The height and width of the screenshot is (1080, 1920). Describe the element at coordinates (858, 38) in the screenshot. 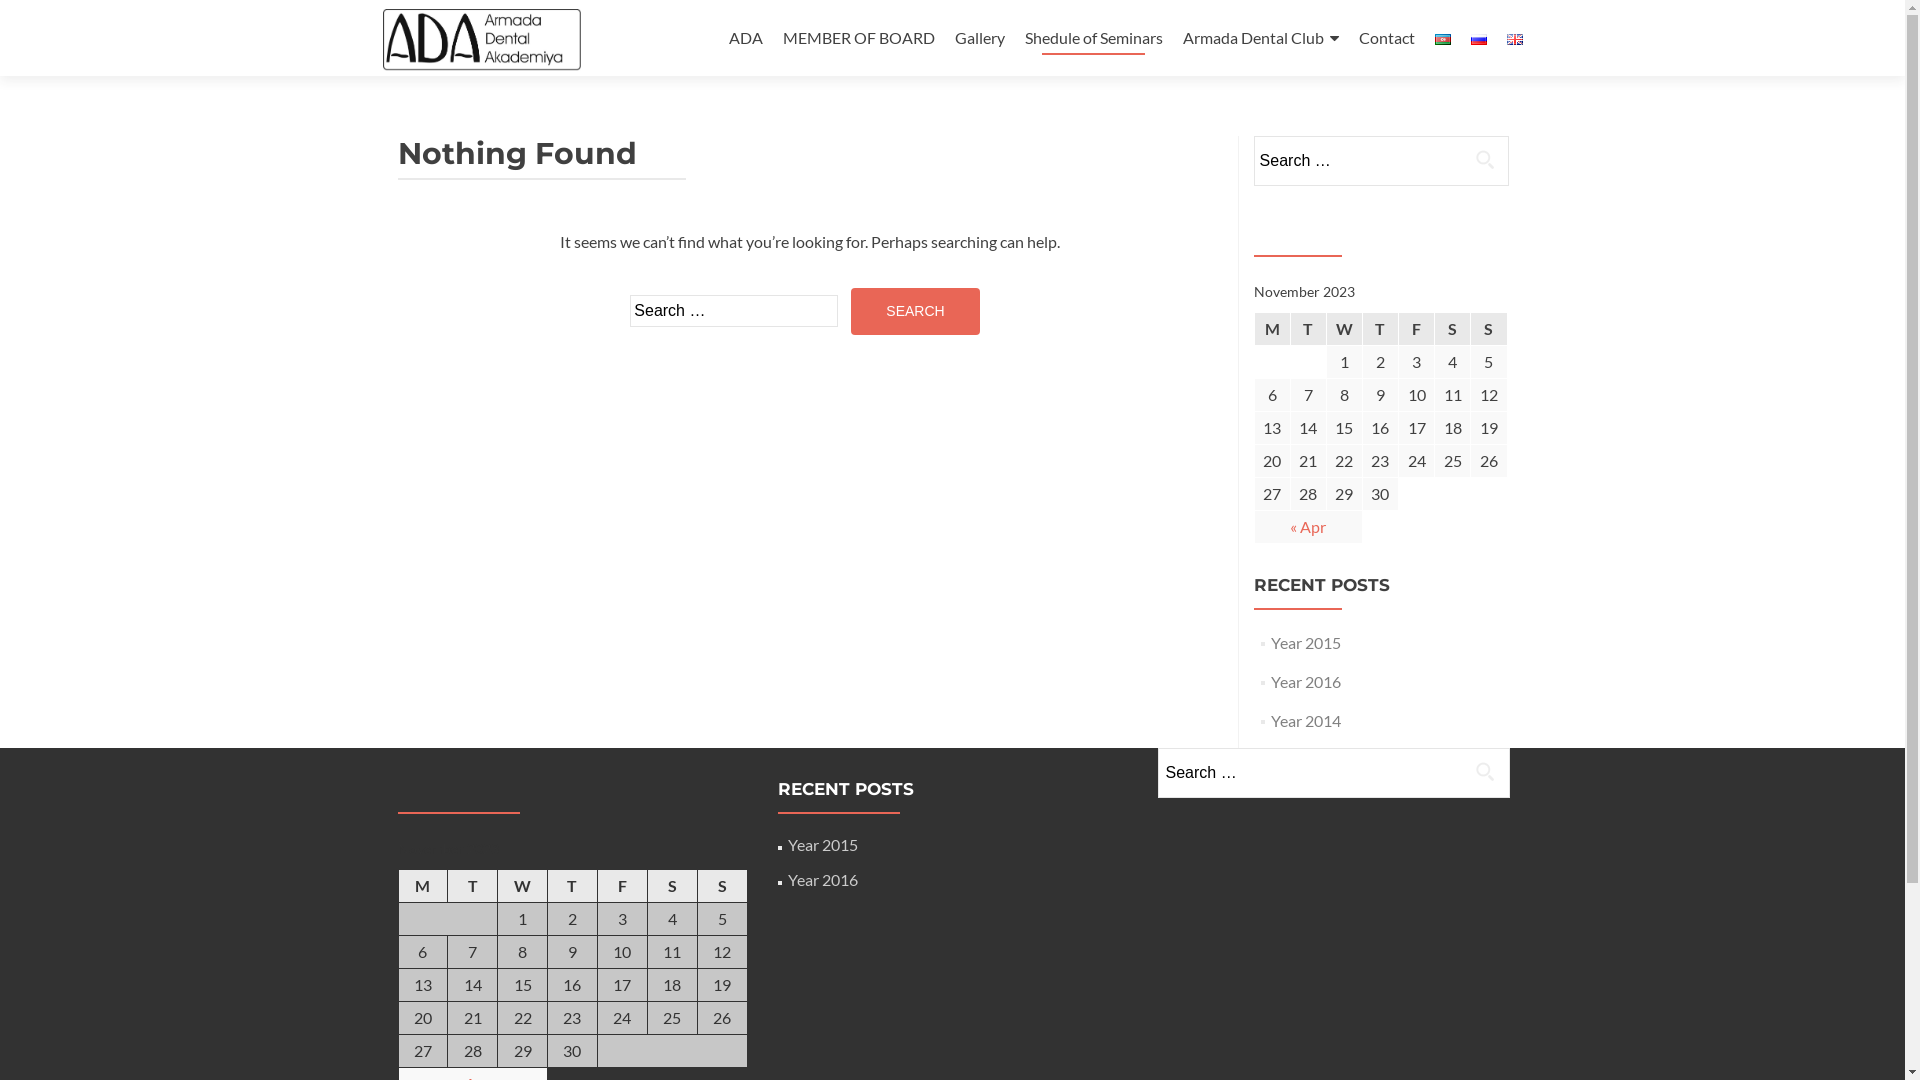

I see `MEMBER OF BOARD` at that location.